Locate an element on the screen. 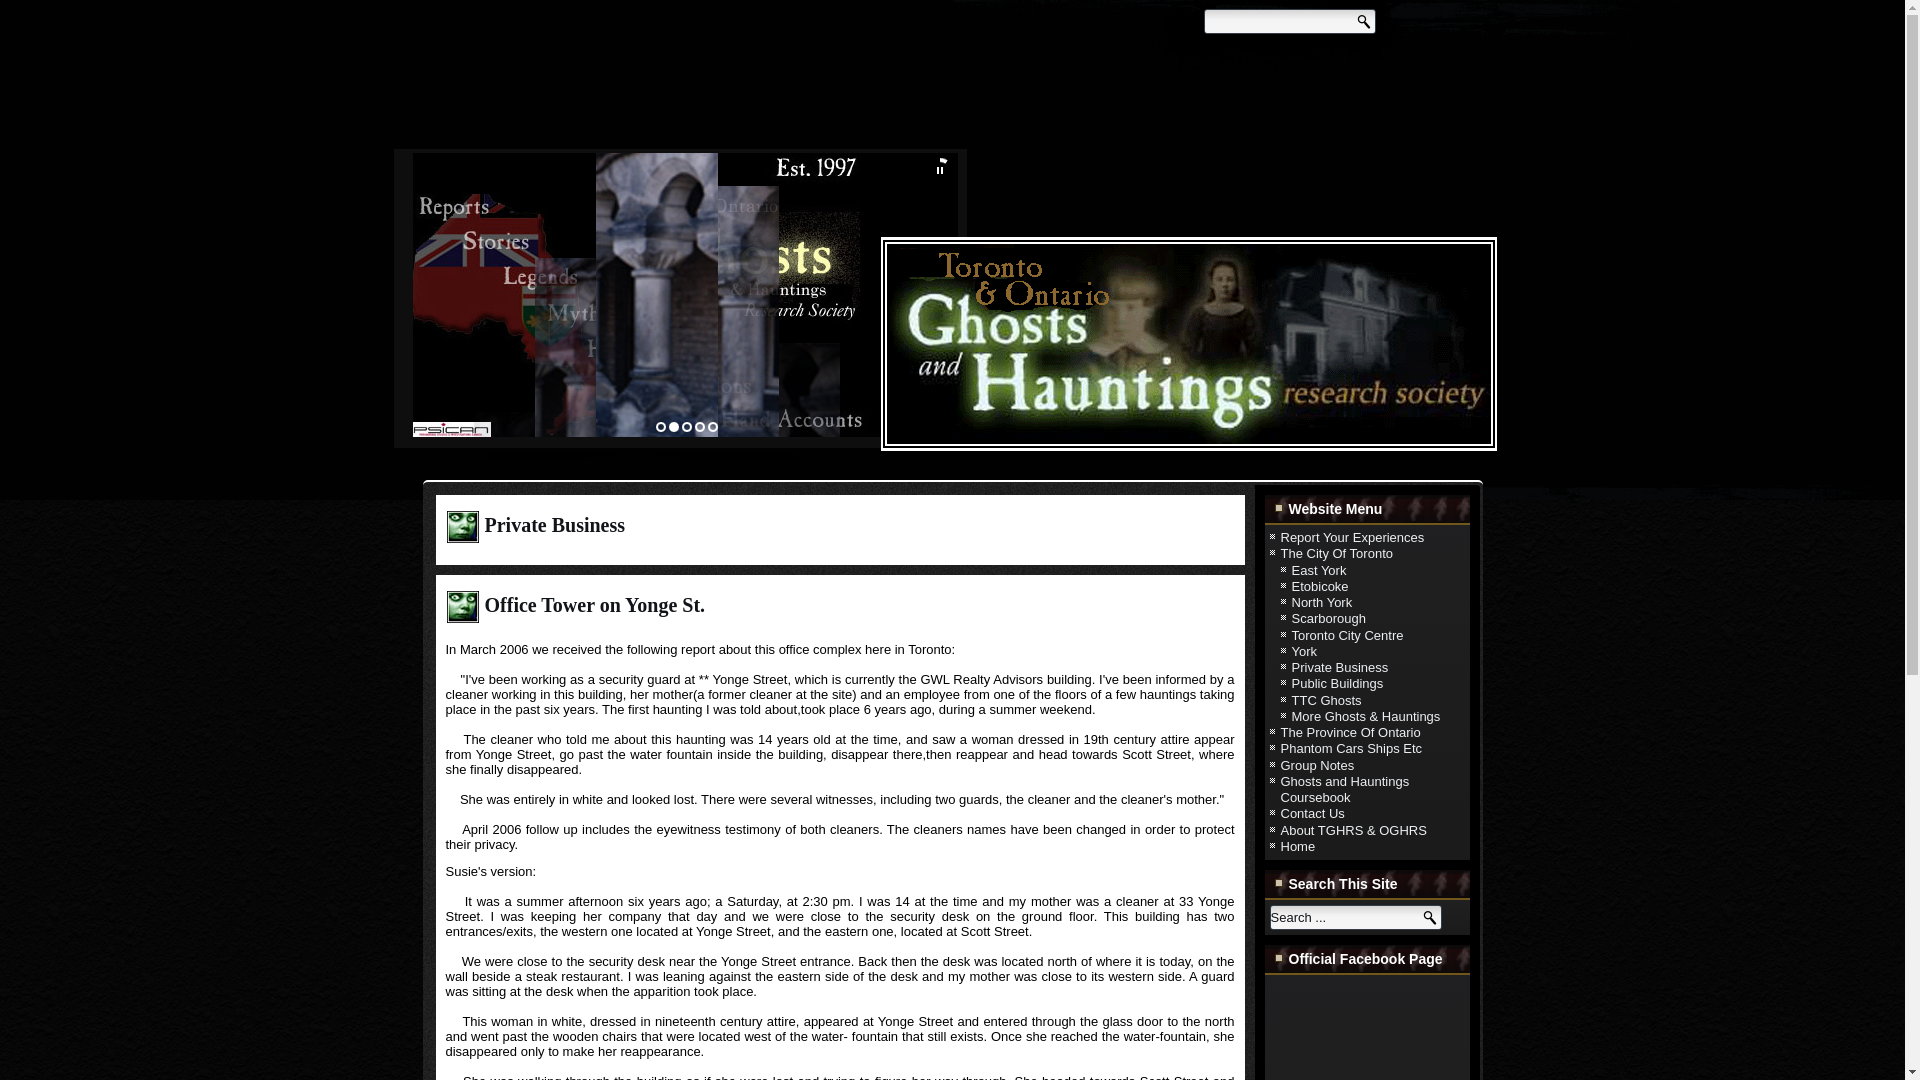 The height and width of the screenshot is (1080, 1920). York is located at coordinates (1304, 650).